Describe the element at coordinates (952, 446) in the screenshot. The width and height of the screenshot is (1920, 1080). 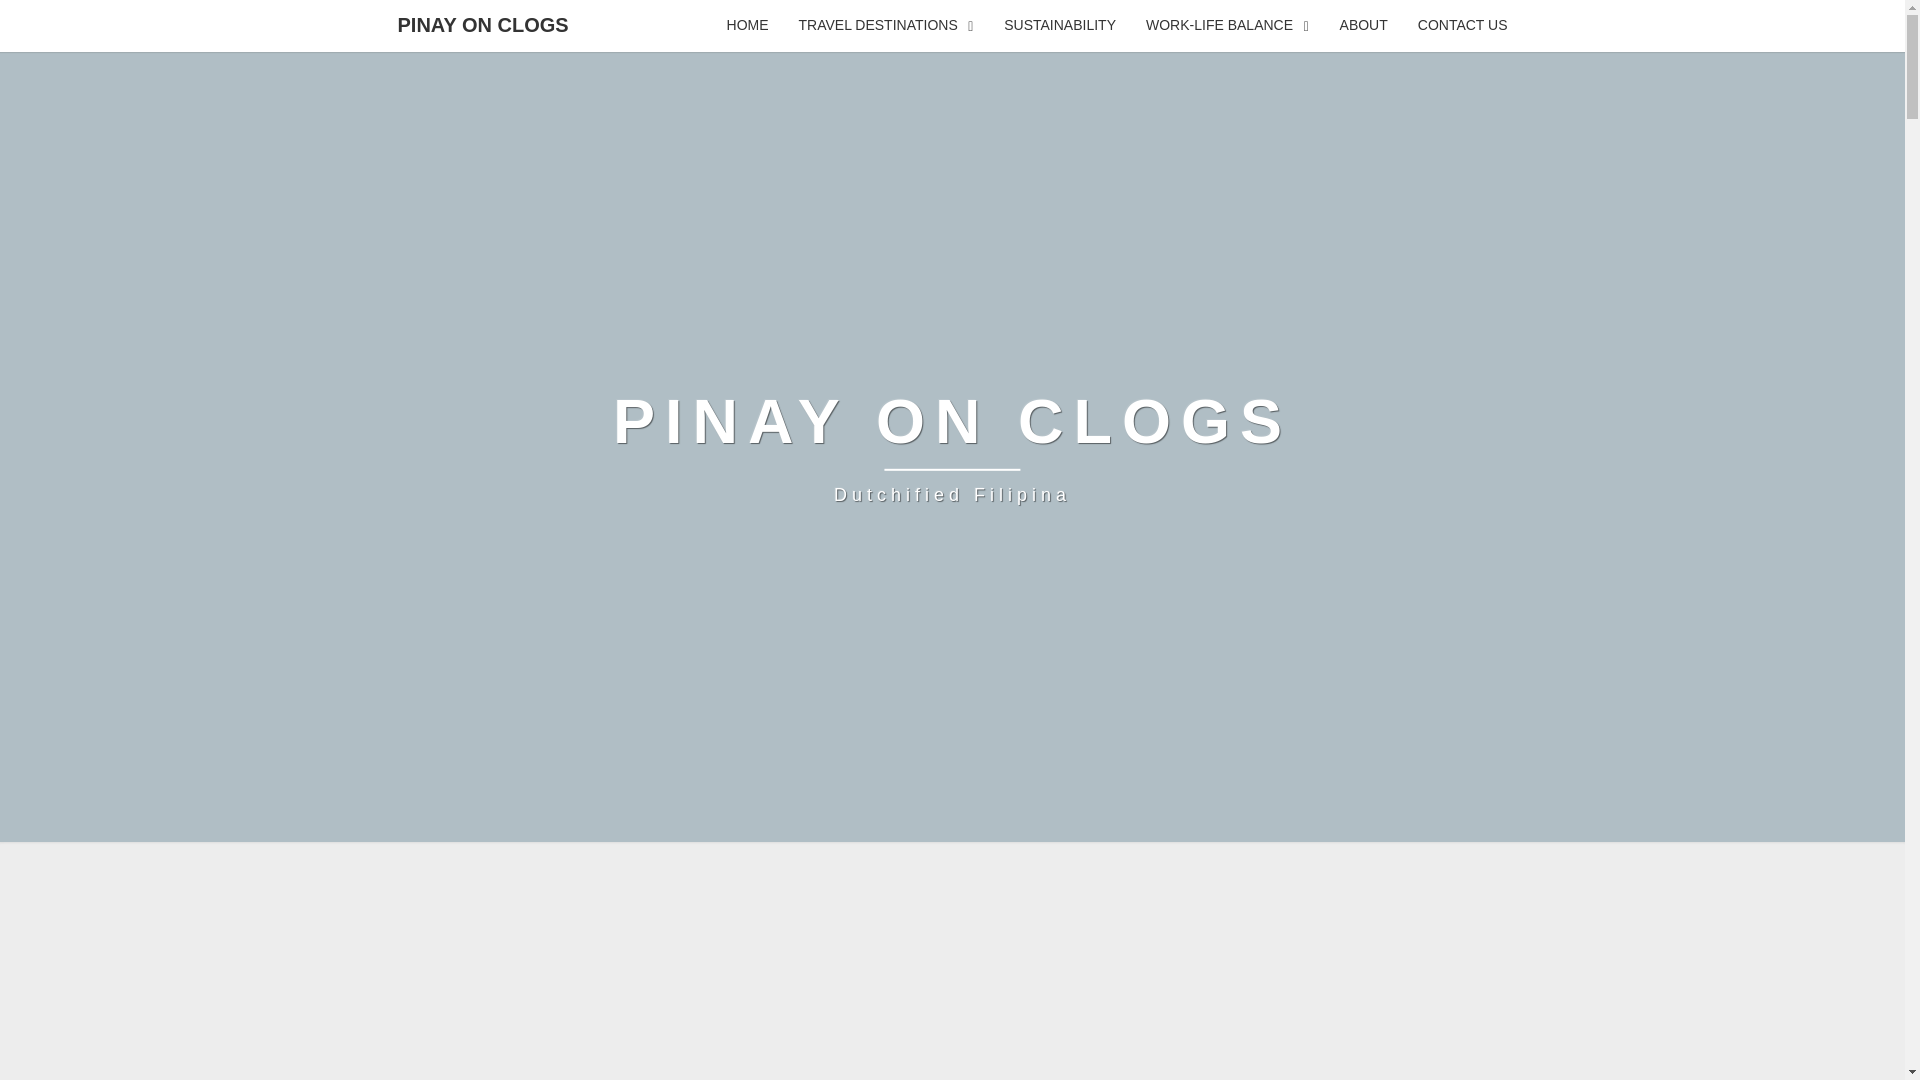
I see `WORK-LIFE BALANCE` at that location.